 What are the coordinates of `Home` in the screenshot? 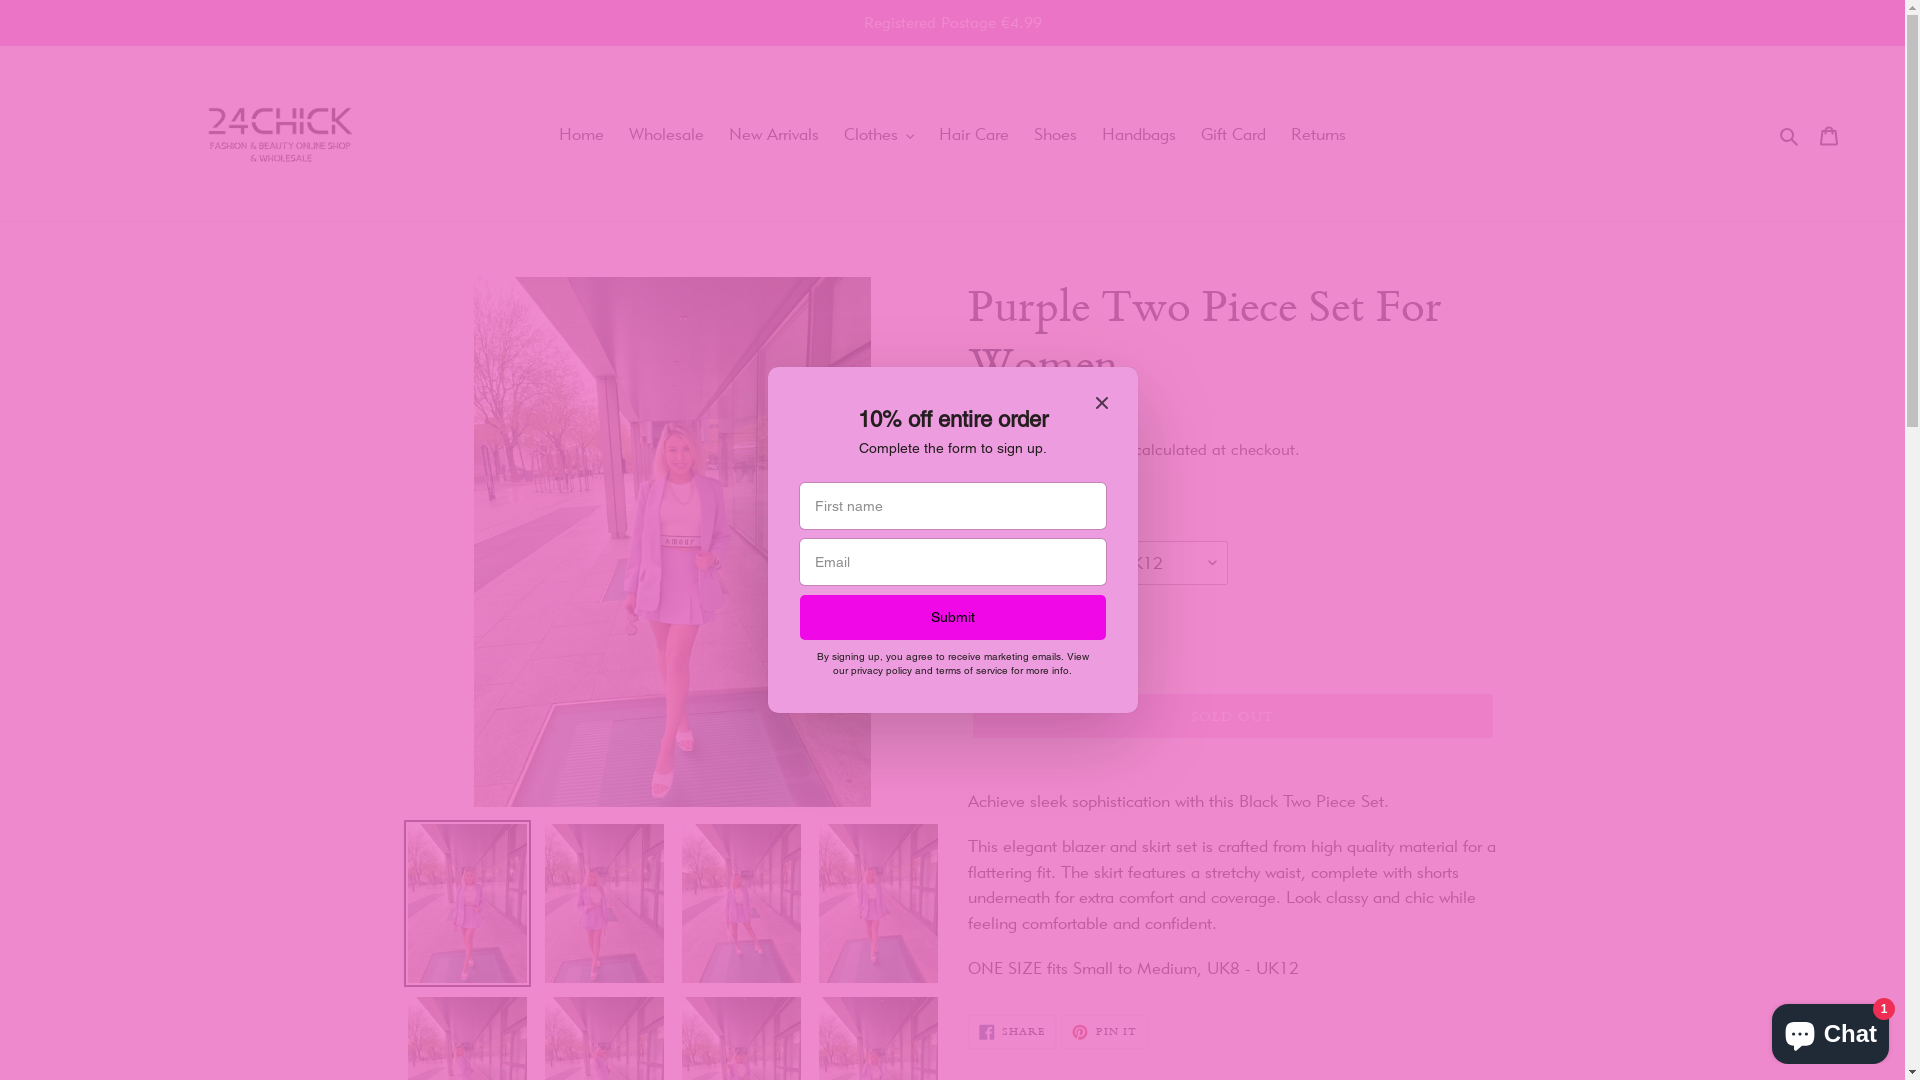 It's located at (582, 134).